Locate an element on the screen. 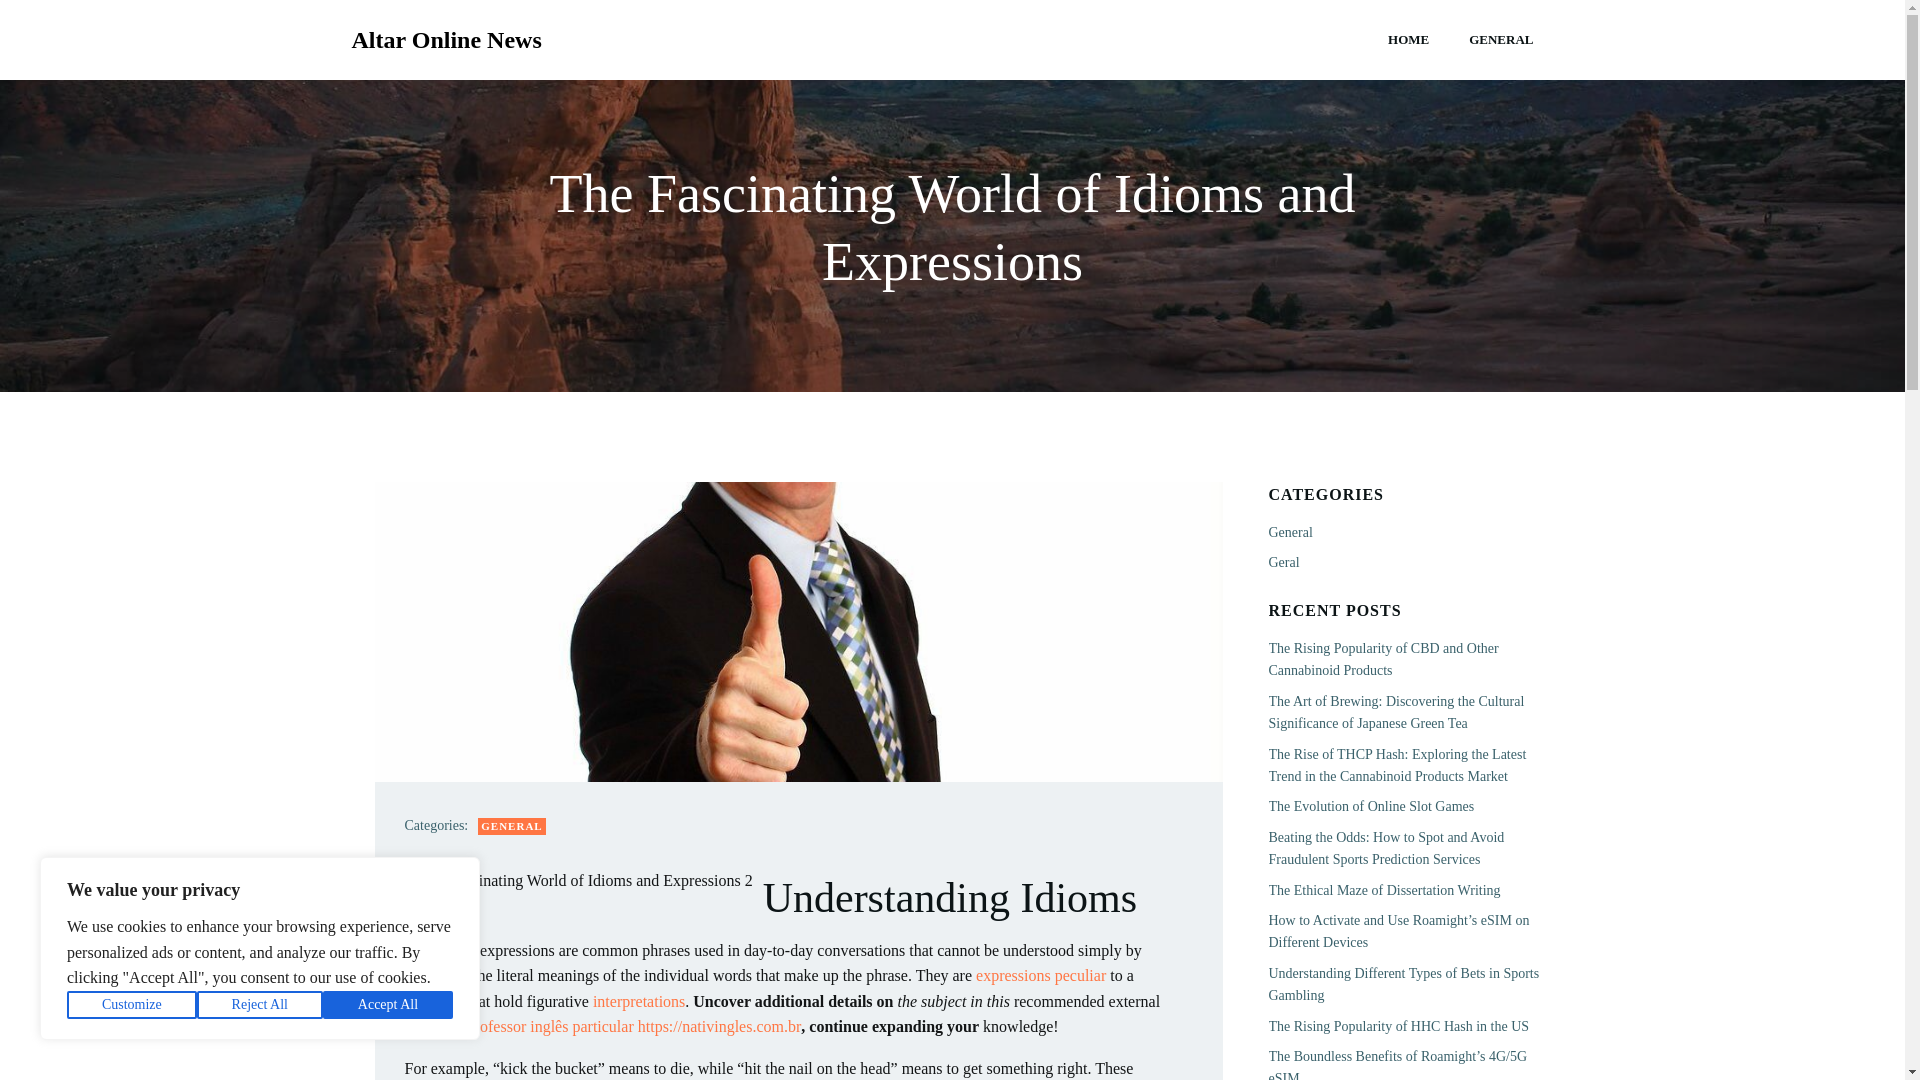 This screenshot has width=1920, height=1080. Altar Online News is located at coordinates (446, 40).